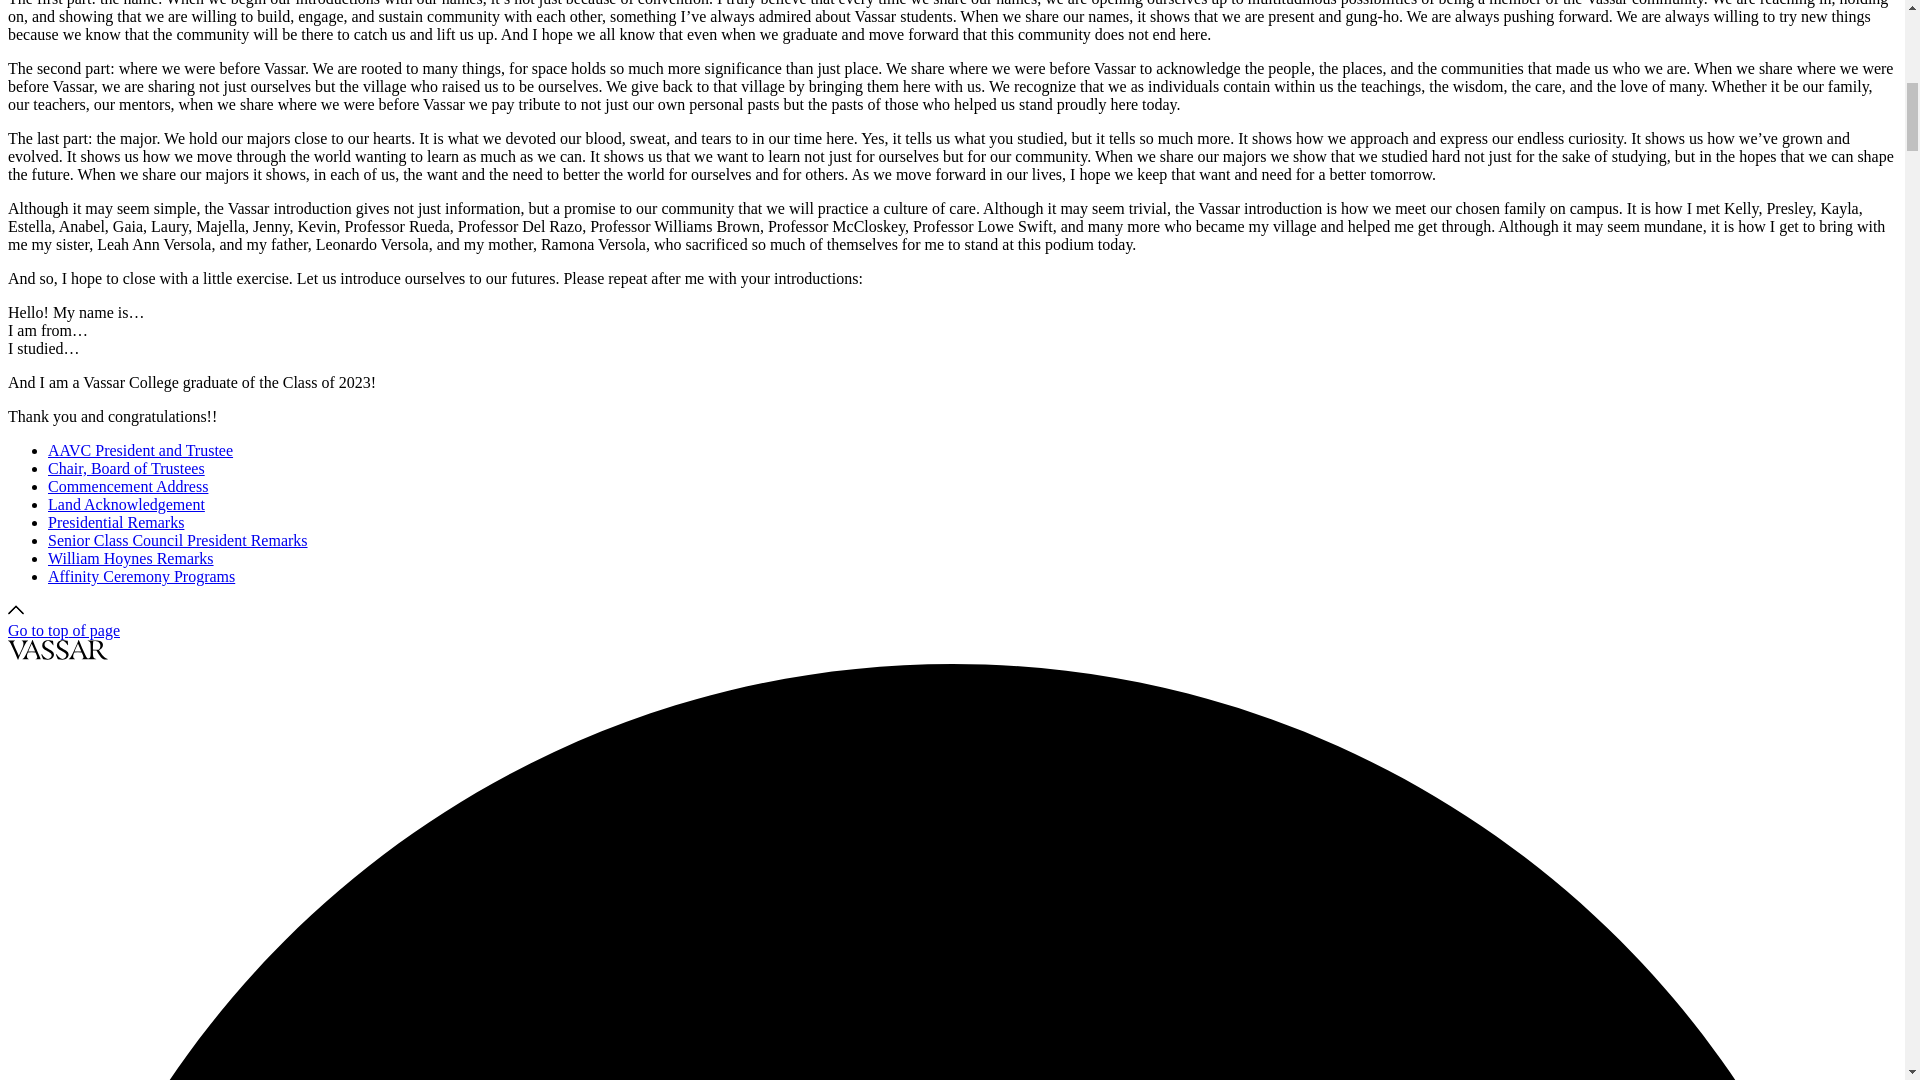  What do you see at coordinates (128, 486) in the screenshot?
I see `Commencement Address` at bounding box center [128, 486].